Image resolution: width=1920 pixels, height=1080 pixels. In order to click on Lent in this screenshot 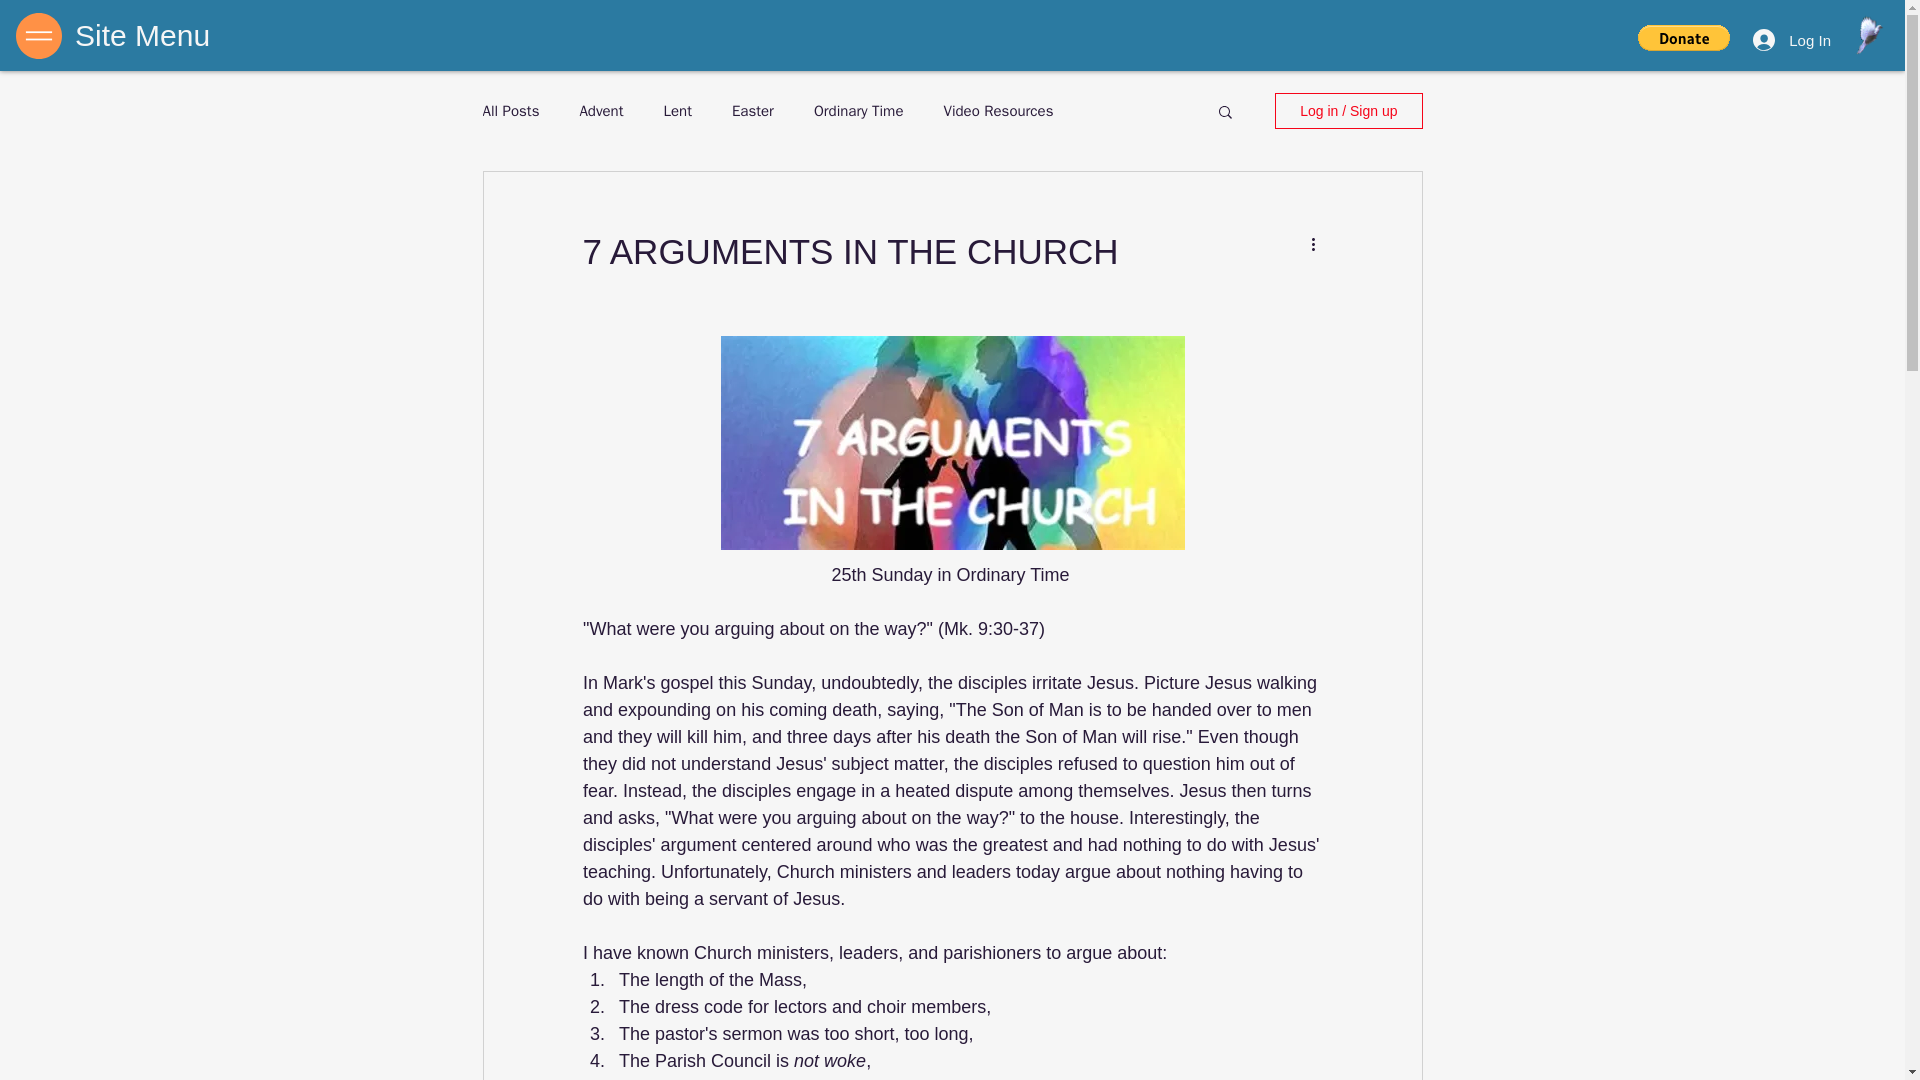, I will do `click(676, 110)`.